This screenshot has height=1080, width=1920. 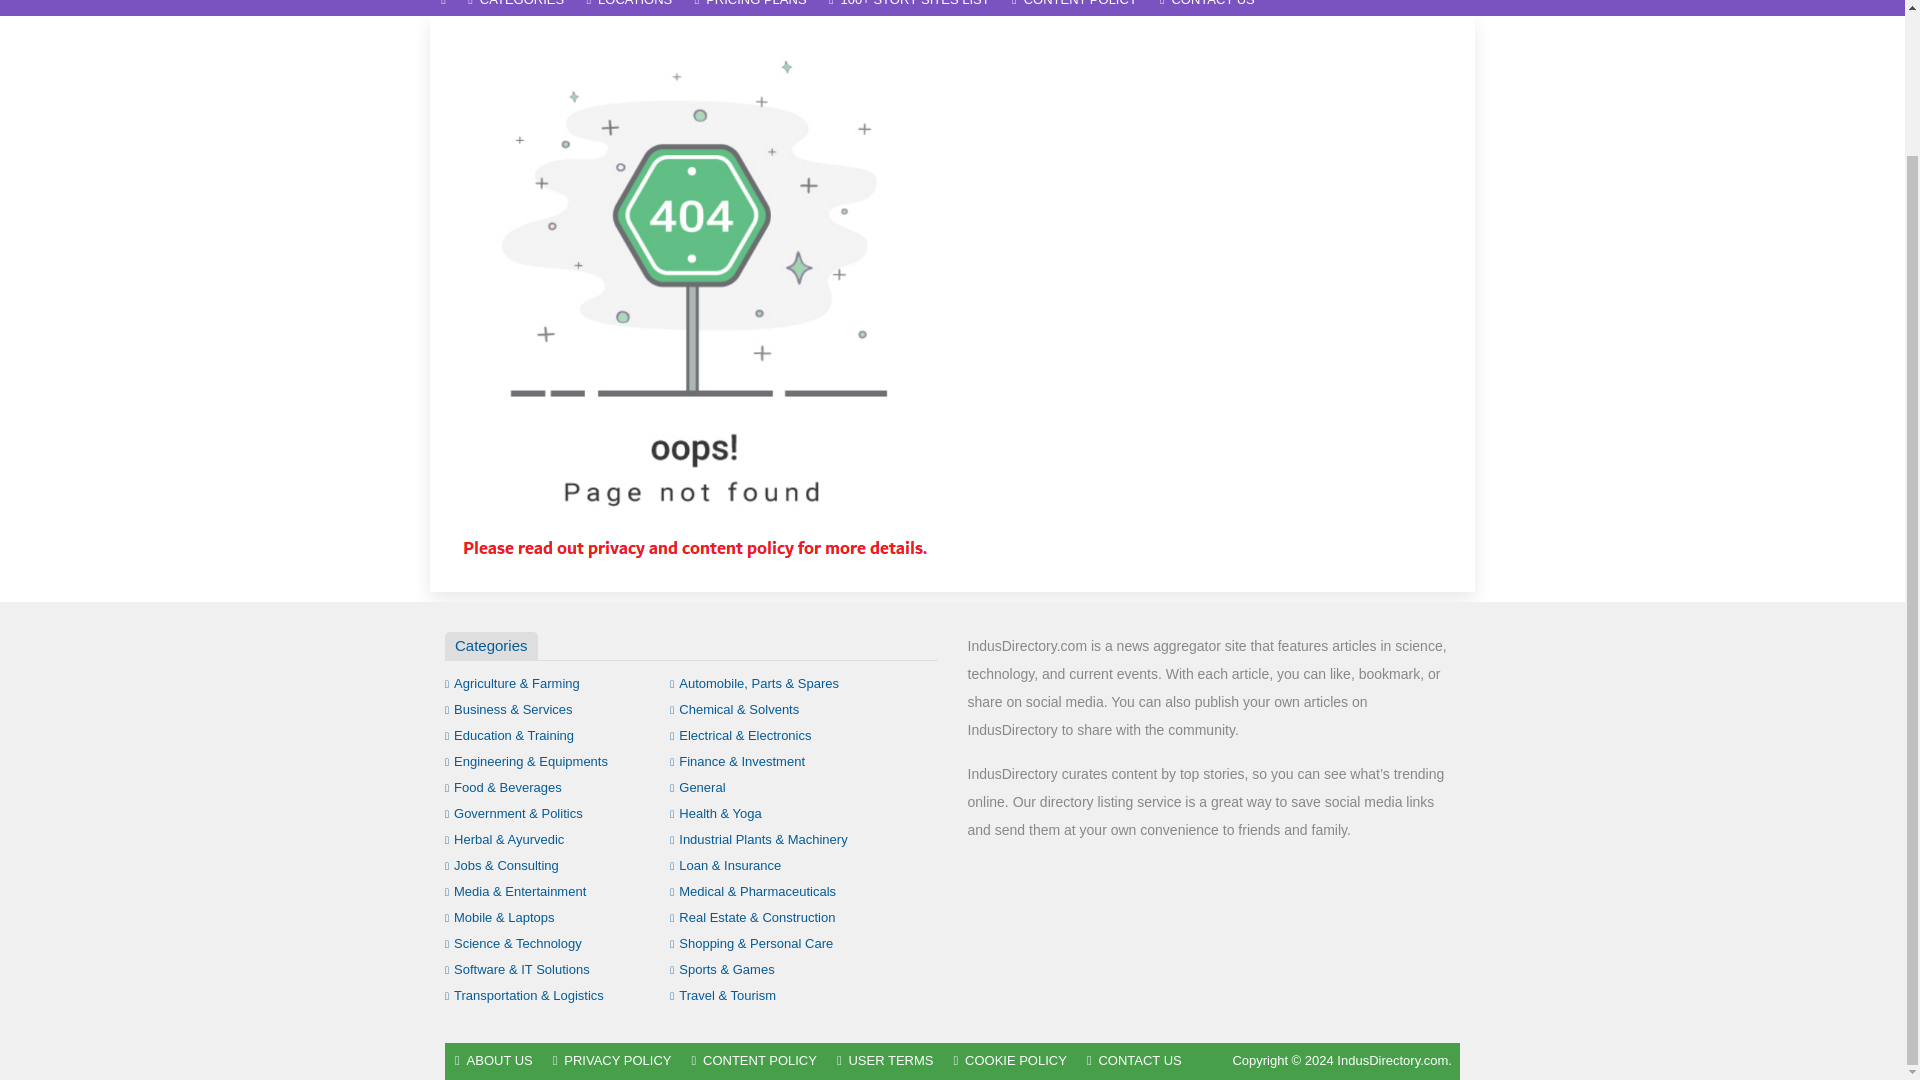 What do you see at coordinates (1074, 8) in the screenshot?
I see `CONTENT POLICY` at bounding box center [1074, 8].